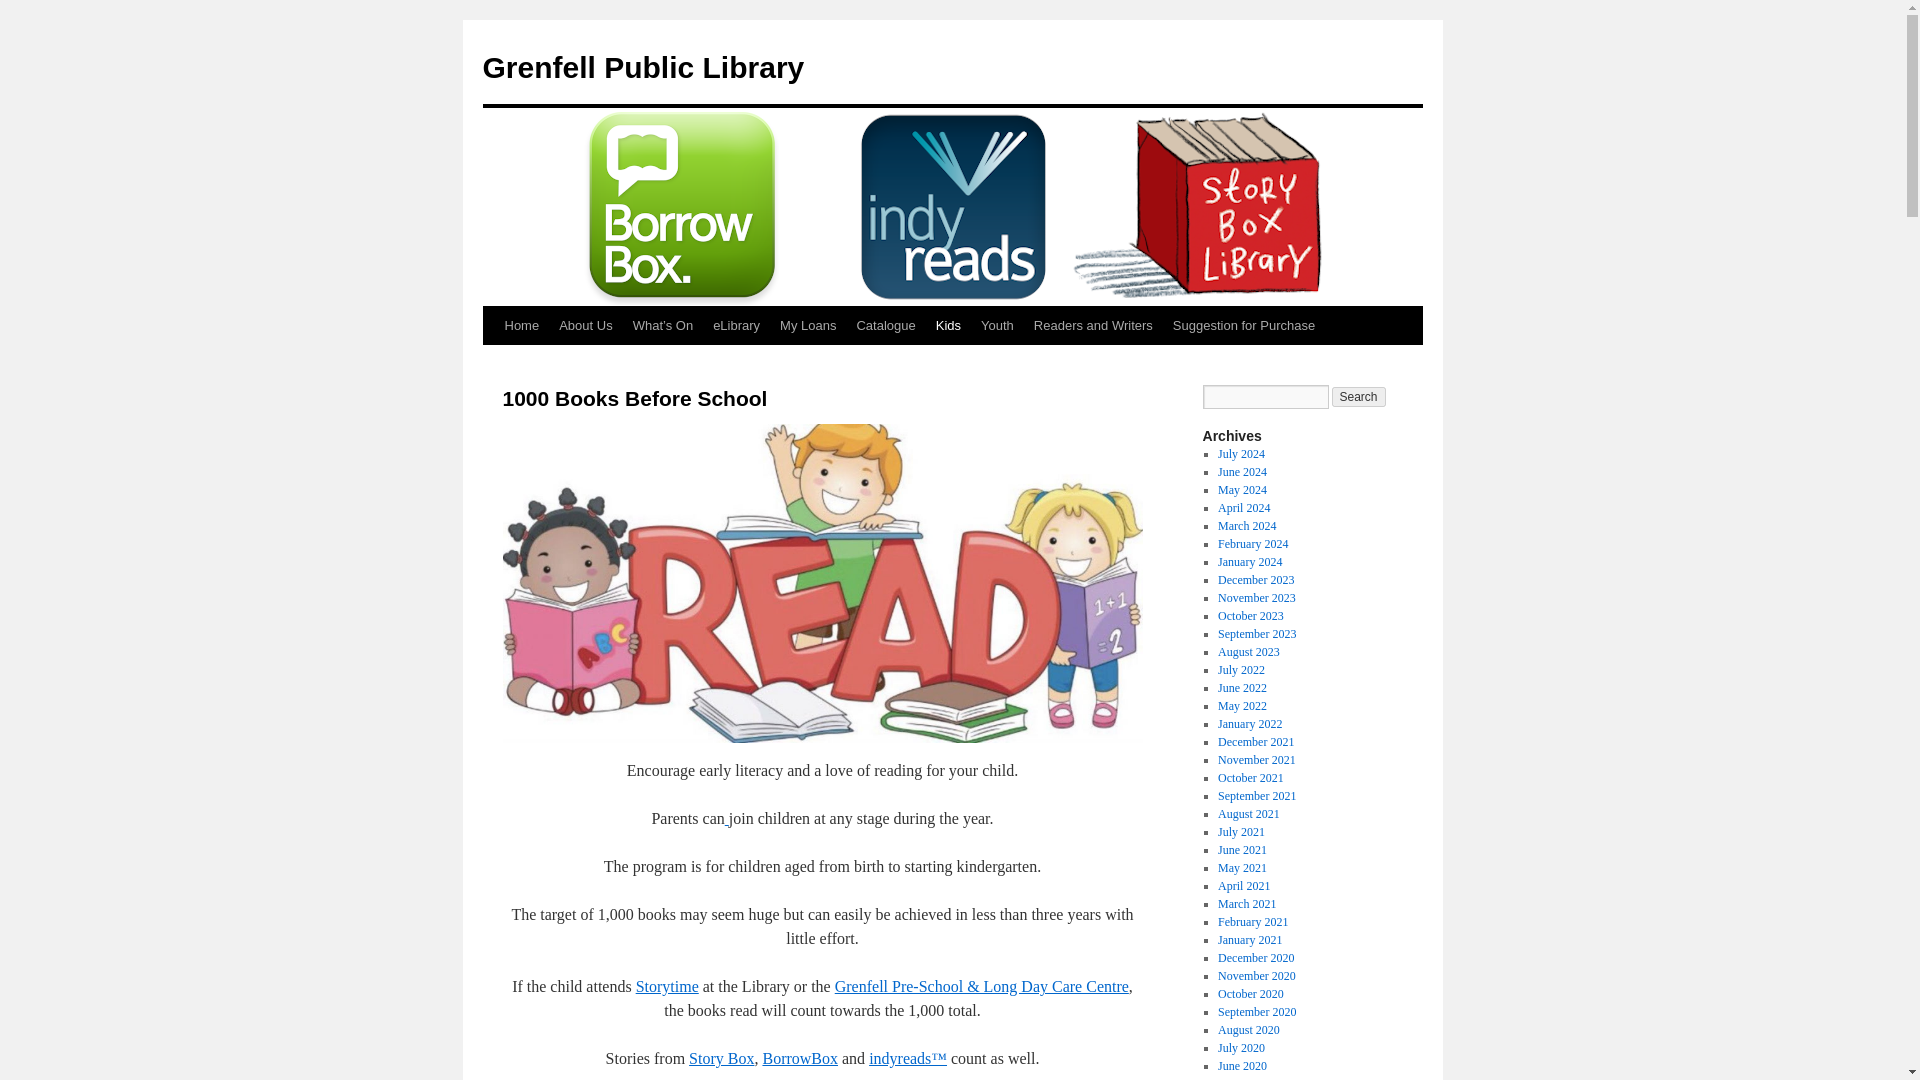  What do you see at coordinates (1242, 472) in the screenshot?
I see `June 2024` at bounding box center [1242, 472].